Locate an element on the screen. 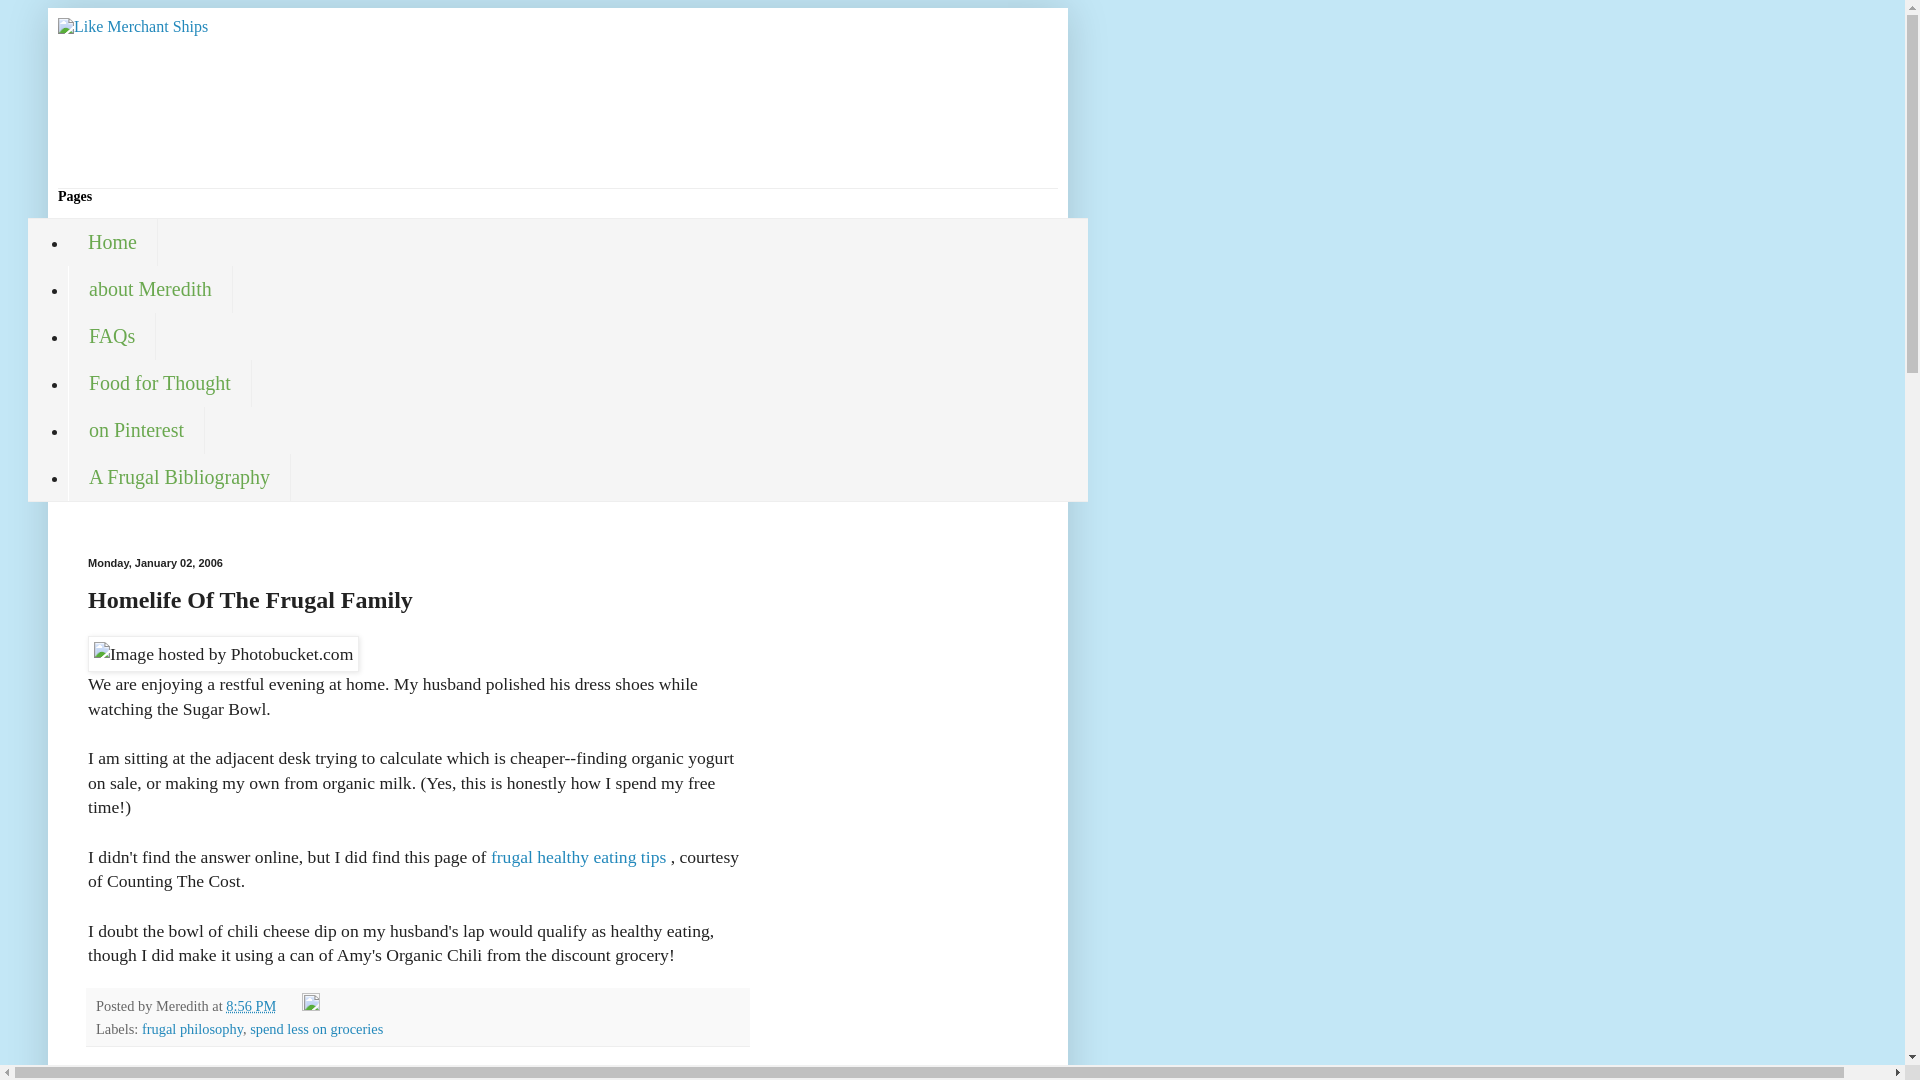 This screenshot has width=1920, height=1080. Food for Thought is located at coordinates (159, 383).